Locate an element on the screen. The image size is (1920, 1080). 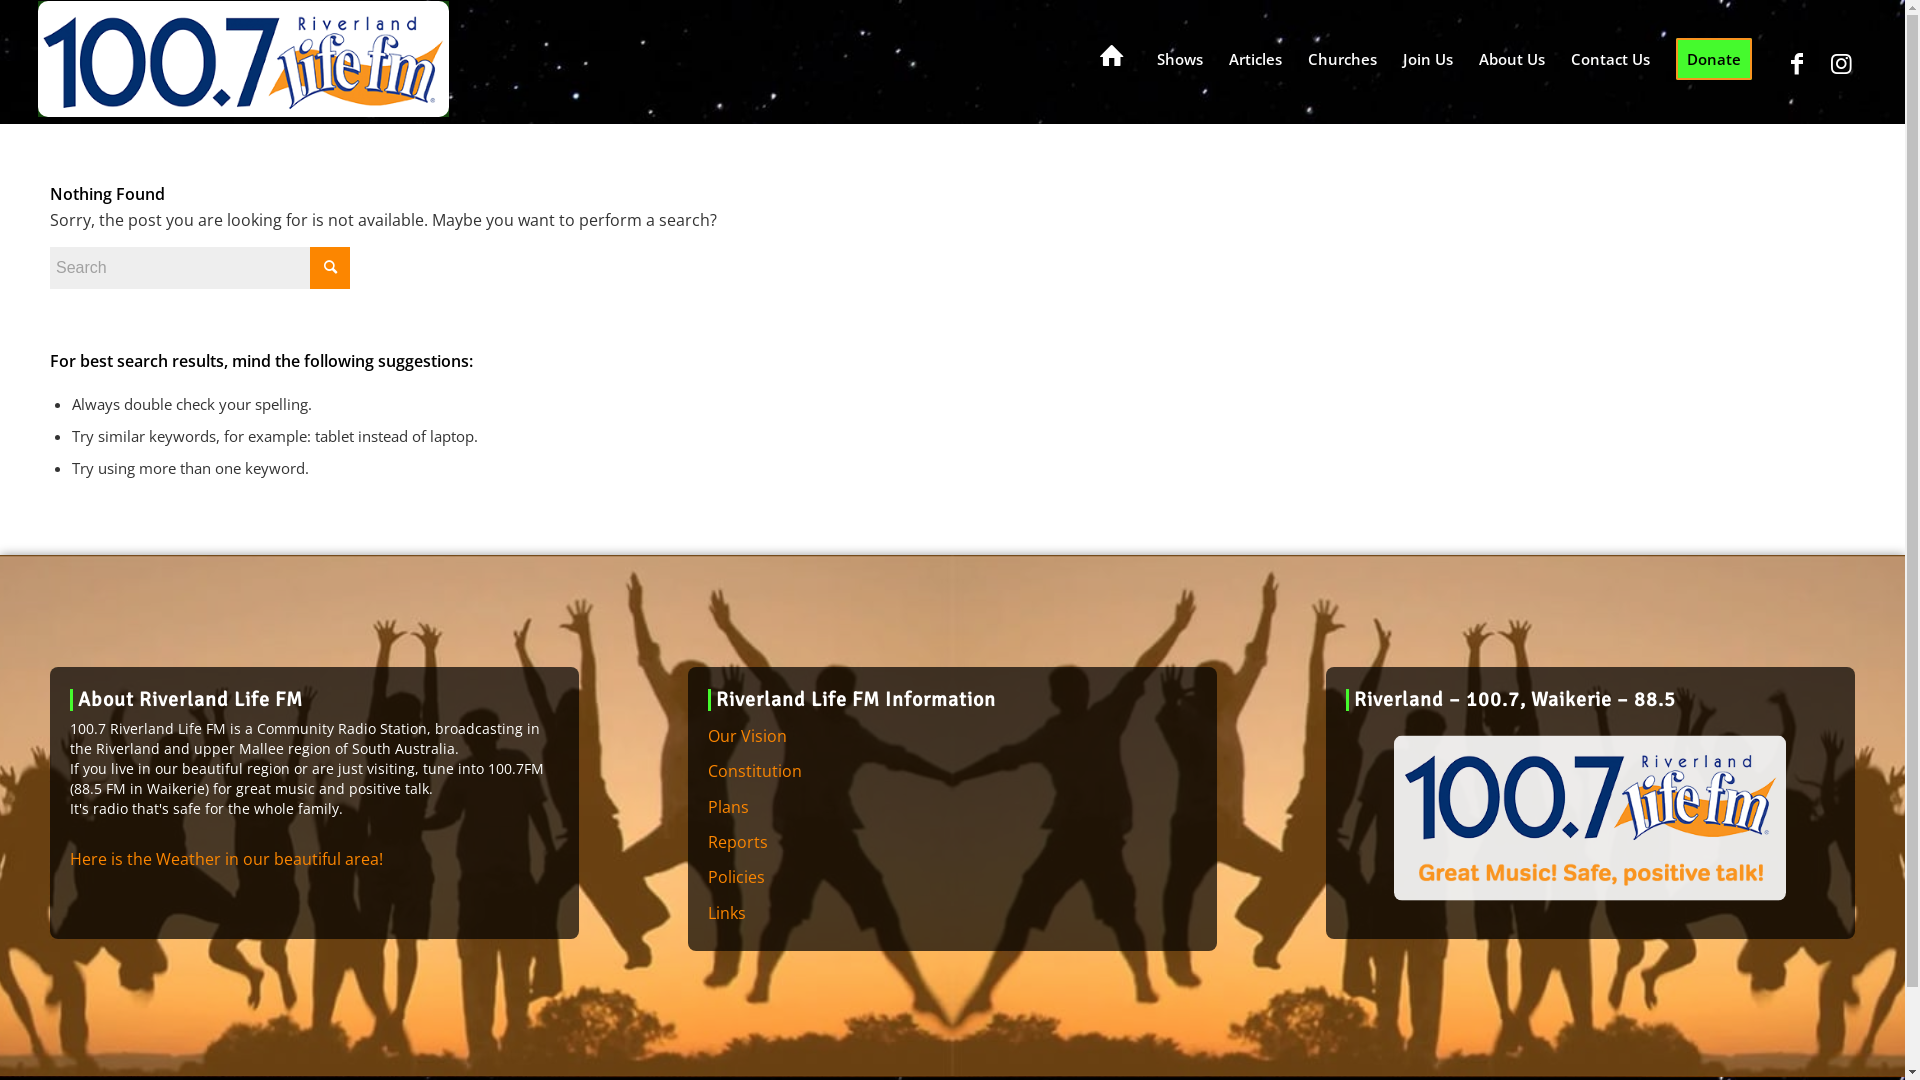
Shows is located at coordinates (1180, 59).